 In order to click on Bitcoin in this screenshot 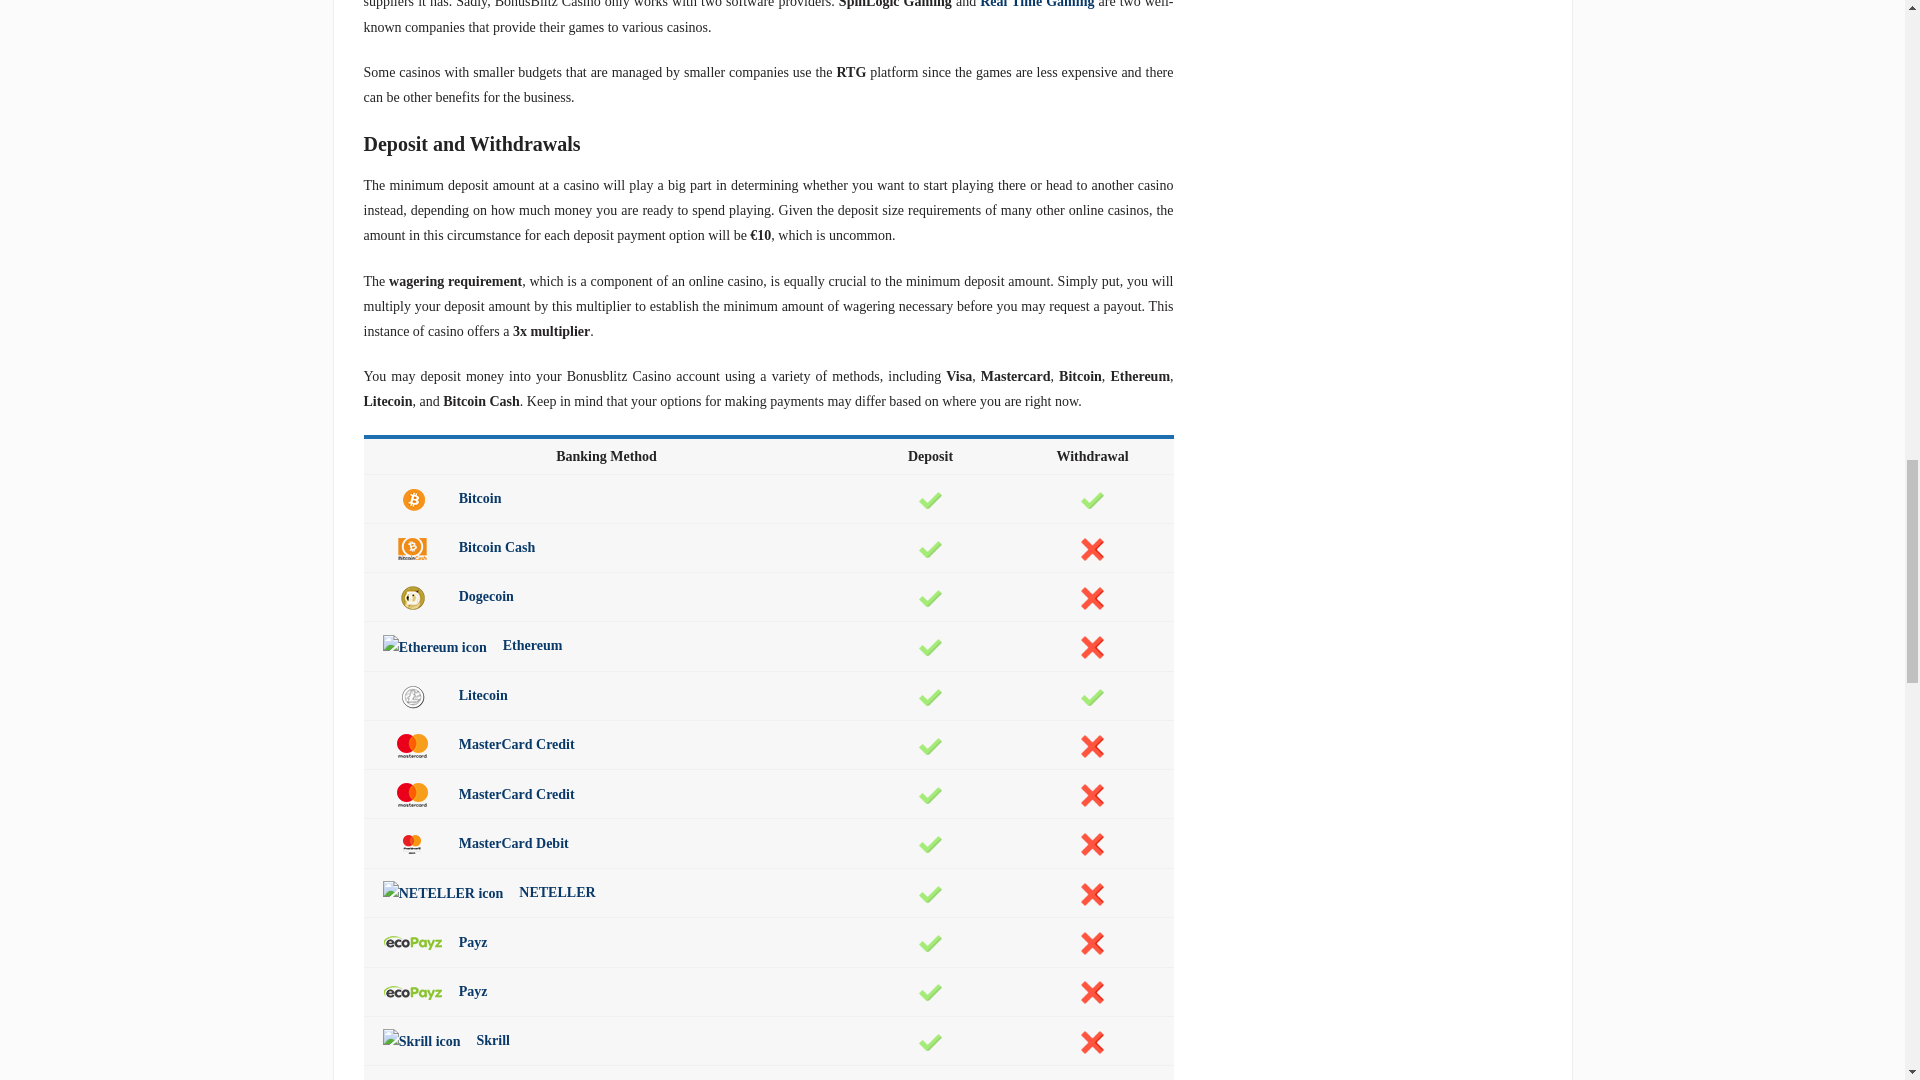, I will do `click(412, 500)`.